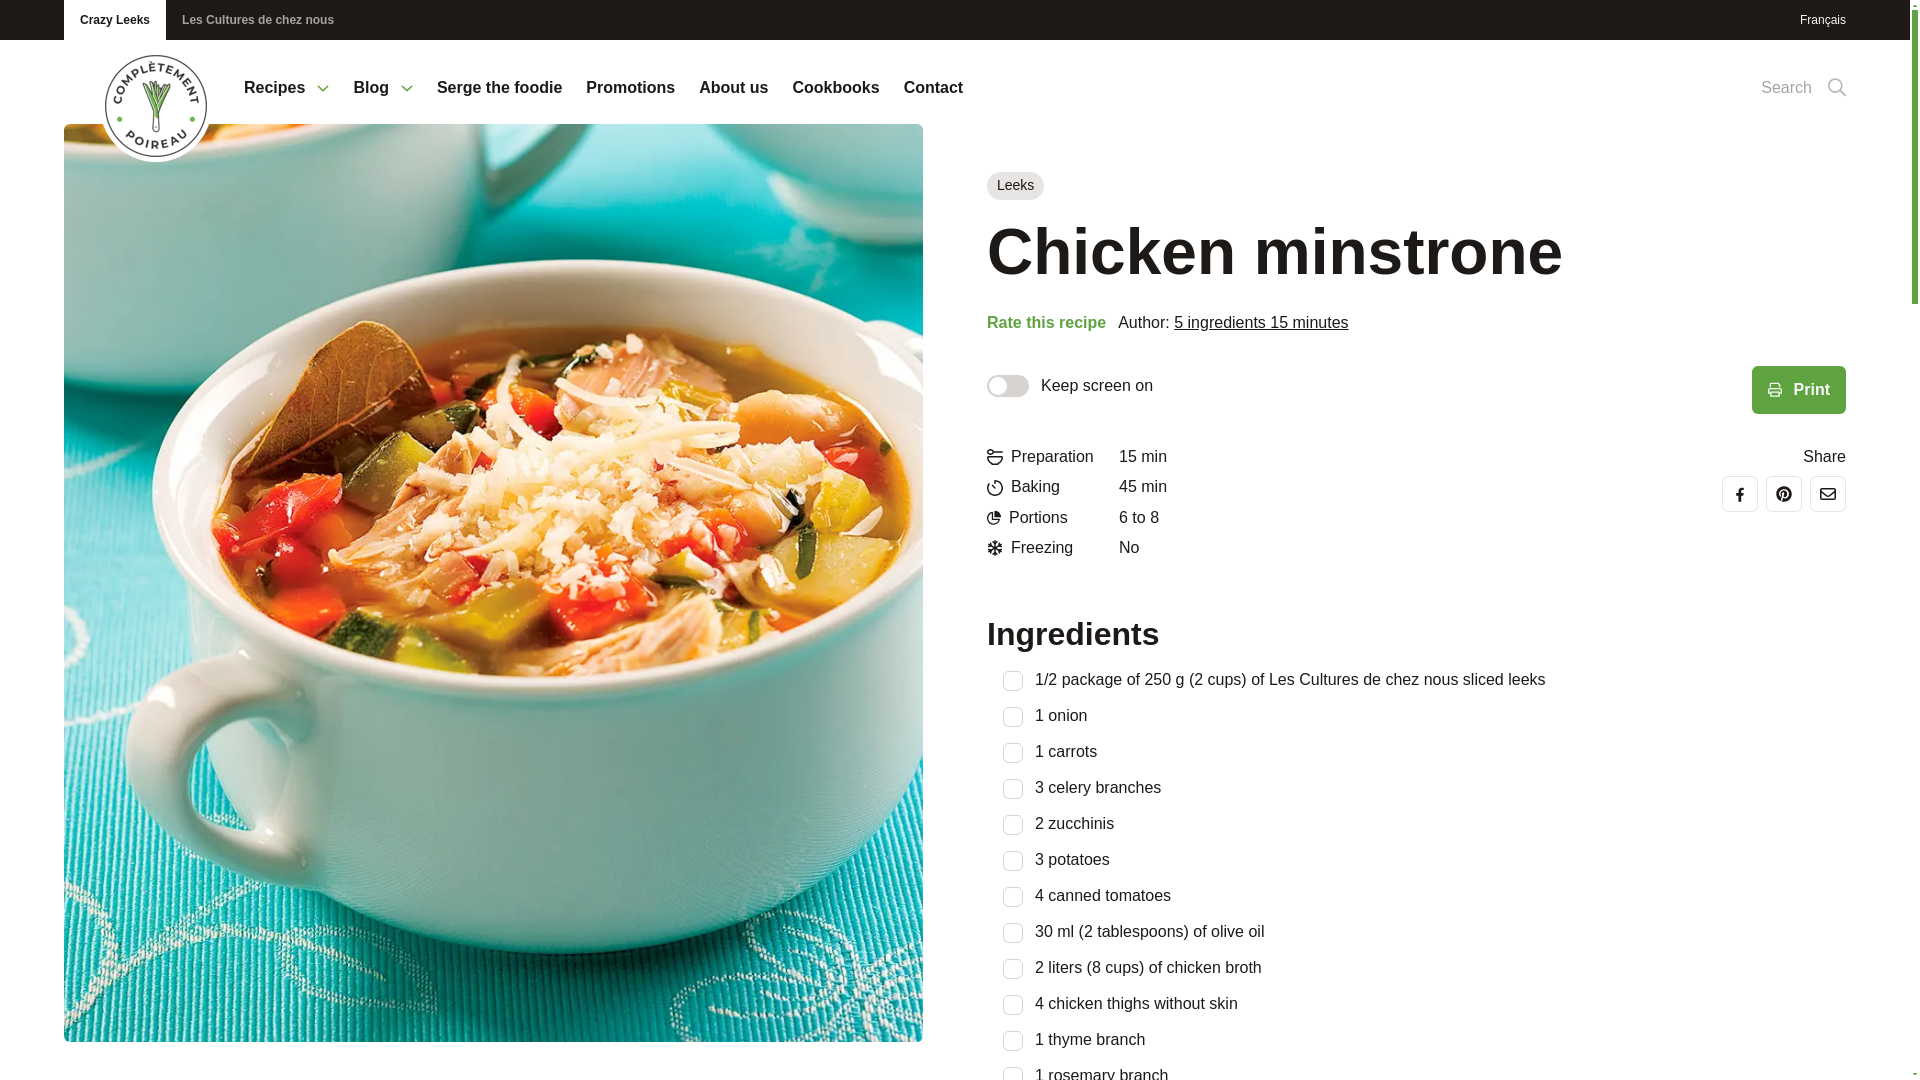  What do you see at coordinates (630, 100) in the screenshot?
I see `Promotions` at bounding box center [630, 100].